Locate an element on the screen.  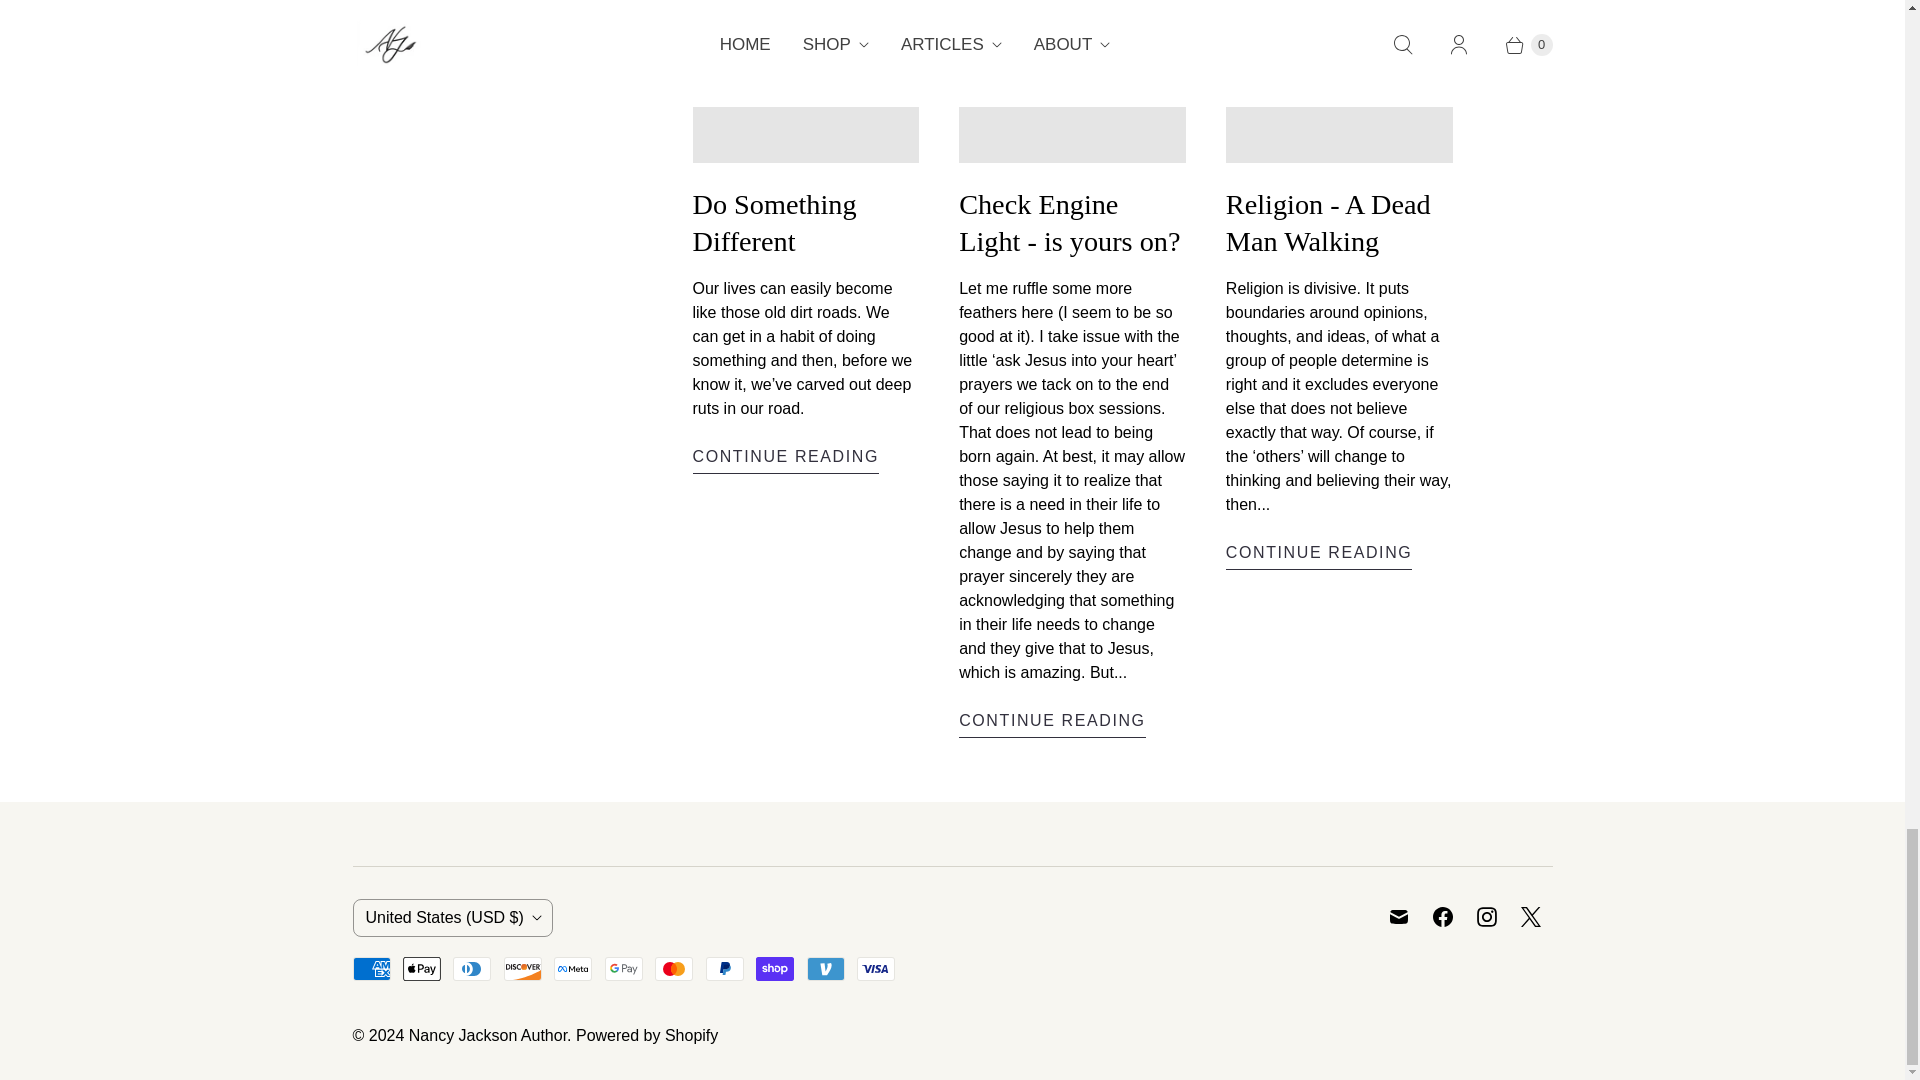
Mastercard is located at coordinates (674, 968).